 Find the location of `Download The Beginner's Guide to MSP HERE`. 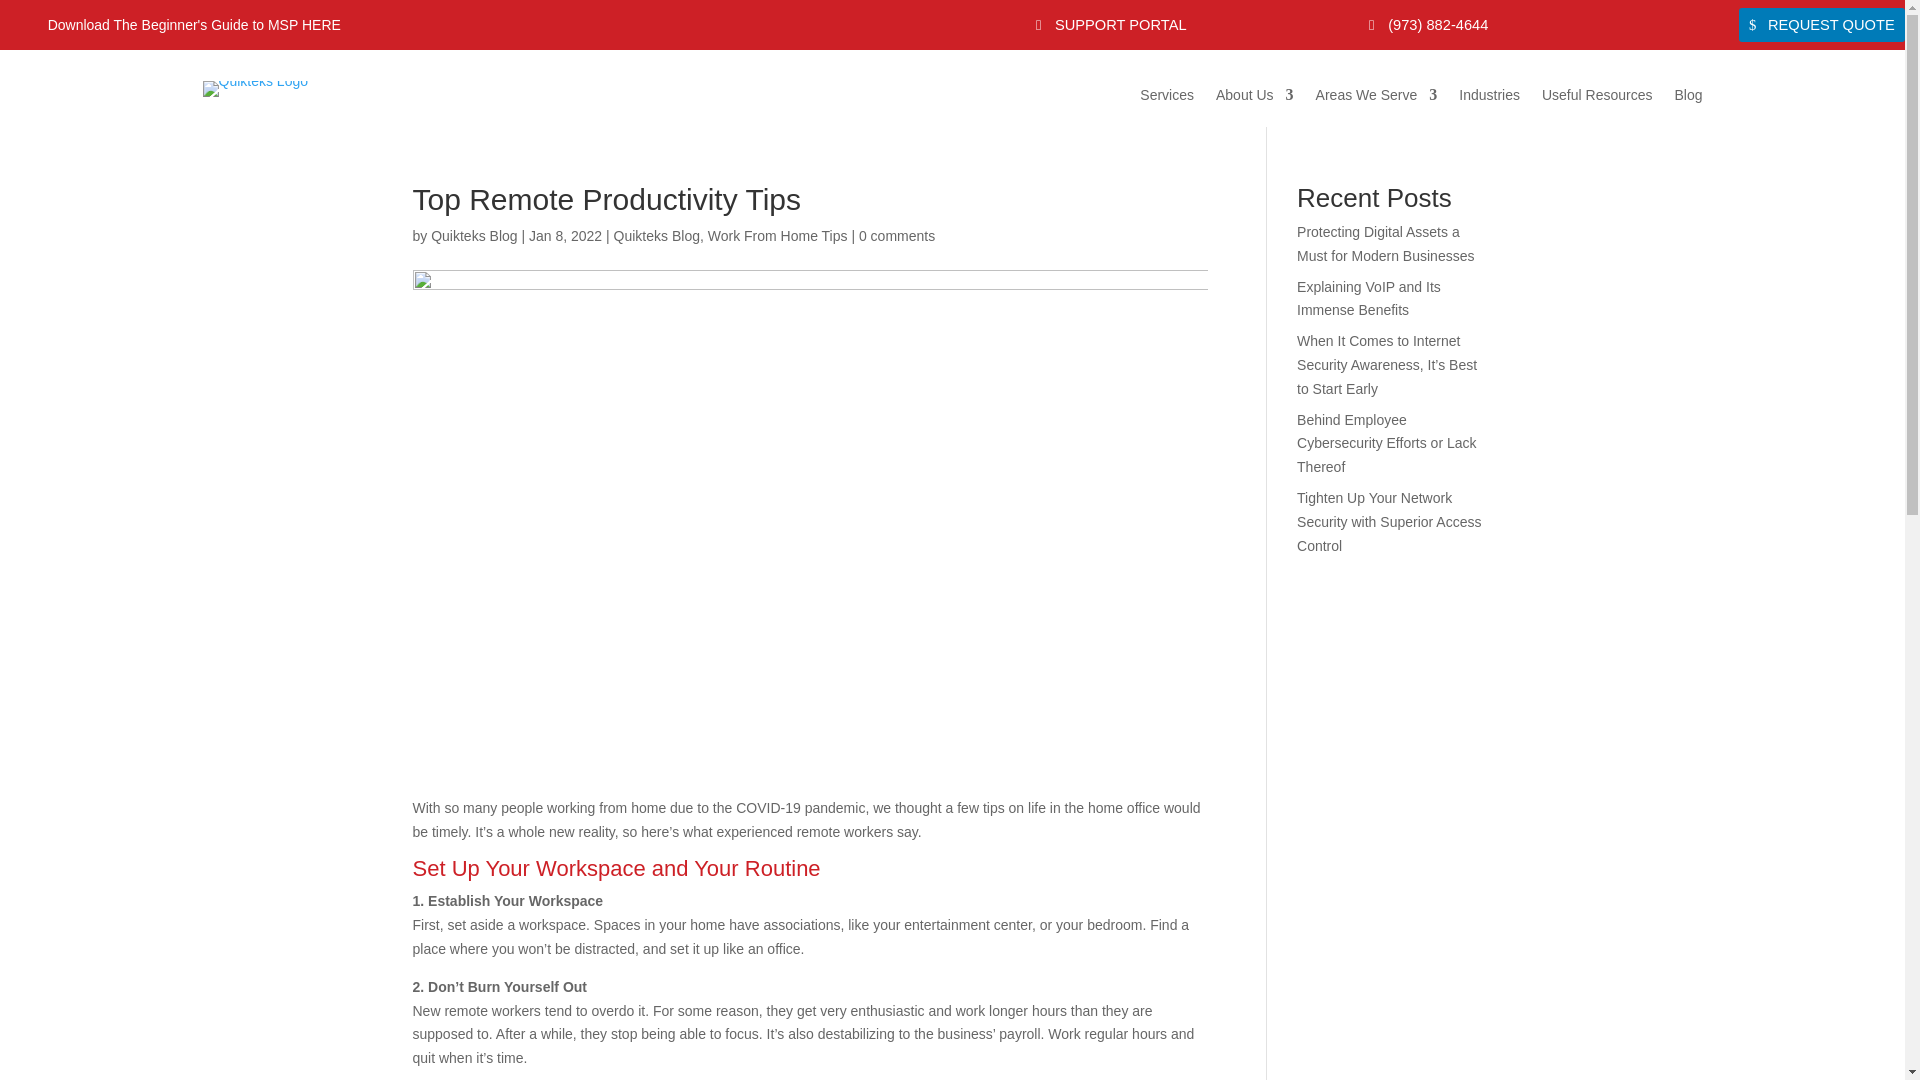

Download The Beginner's Guide to MSP HERE is located at coordinates (170, 25).